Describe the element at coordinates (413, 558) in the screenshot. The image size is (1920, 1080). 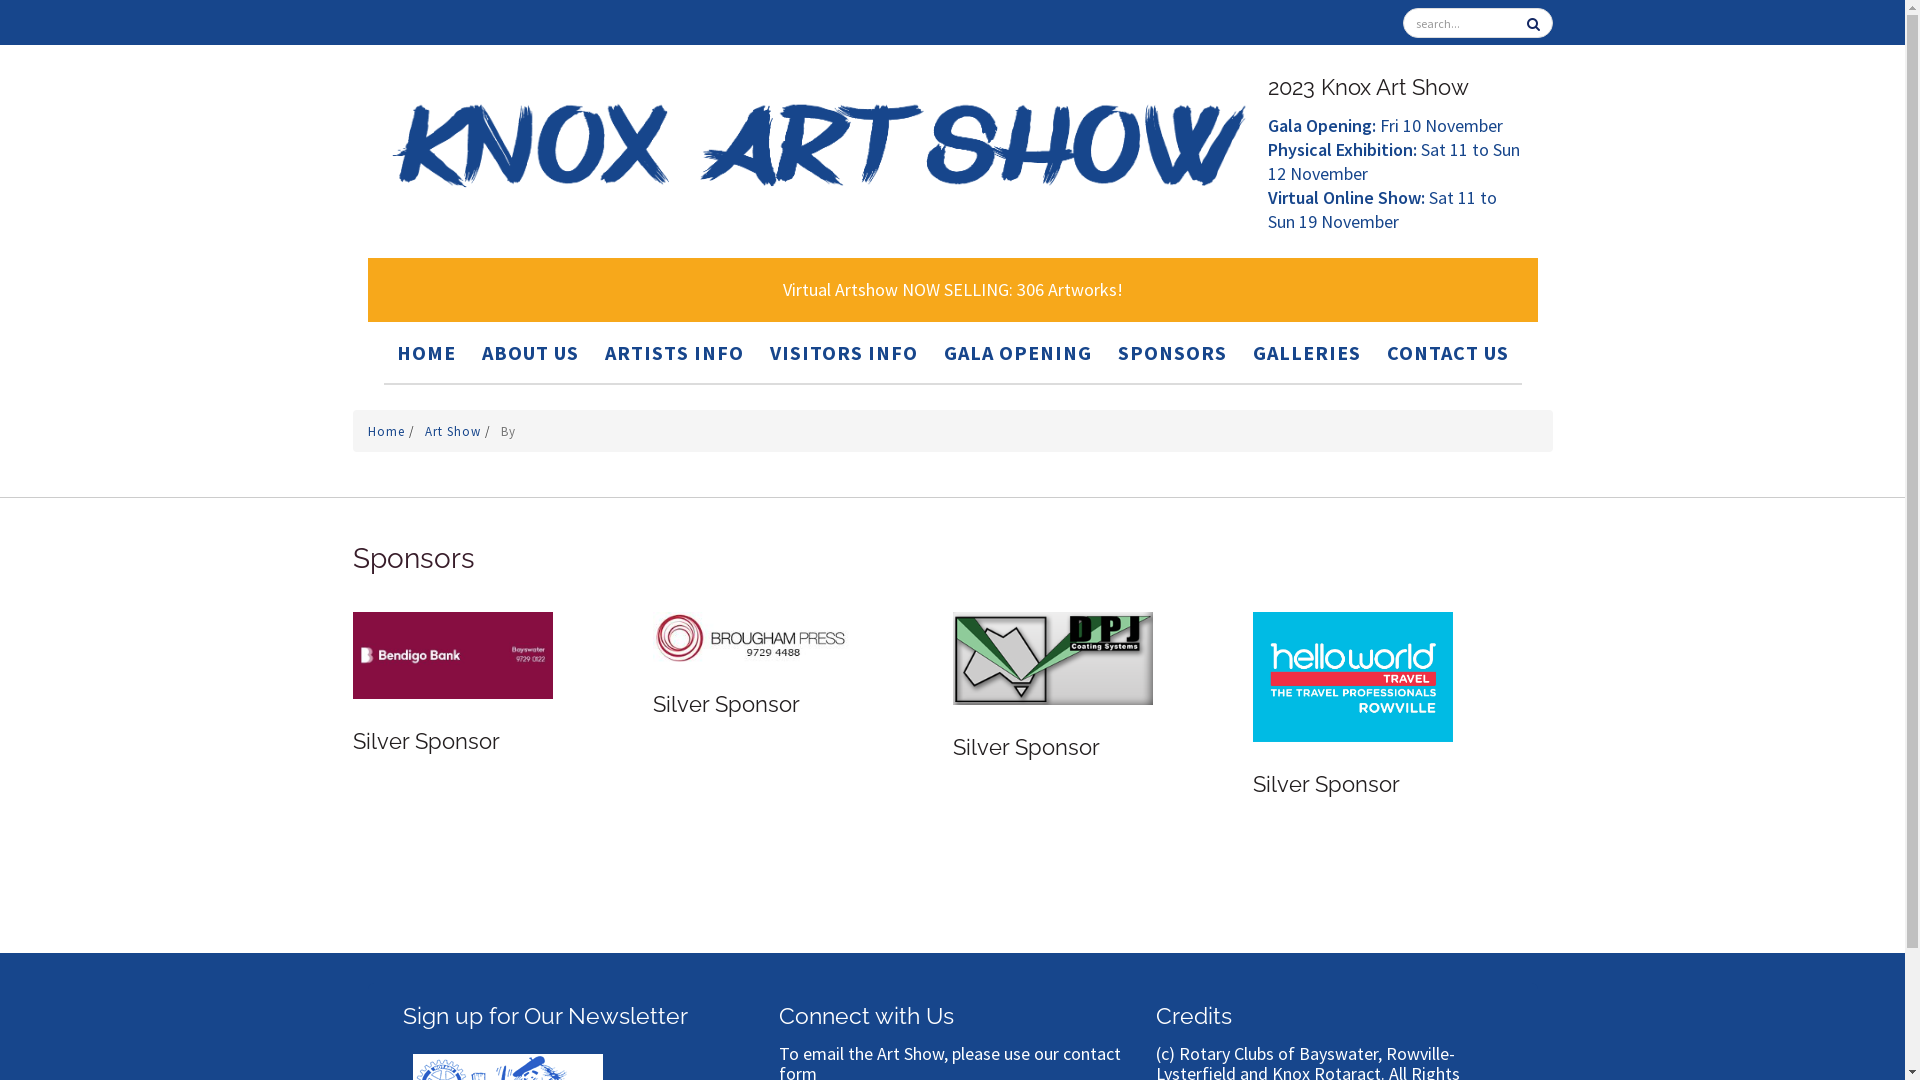
I see `Sponsors` at that location.